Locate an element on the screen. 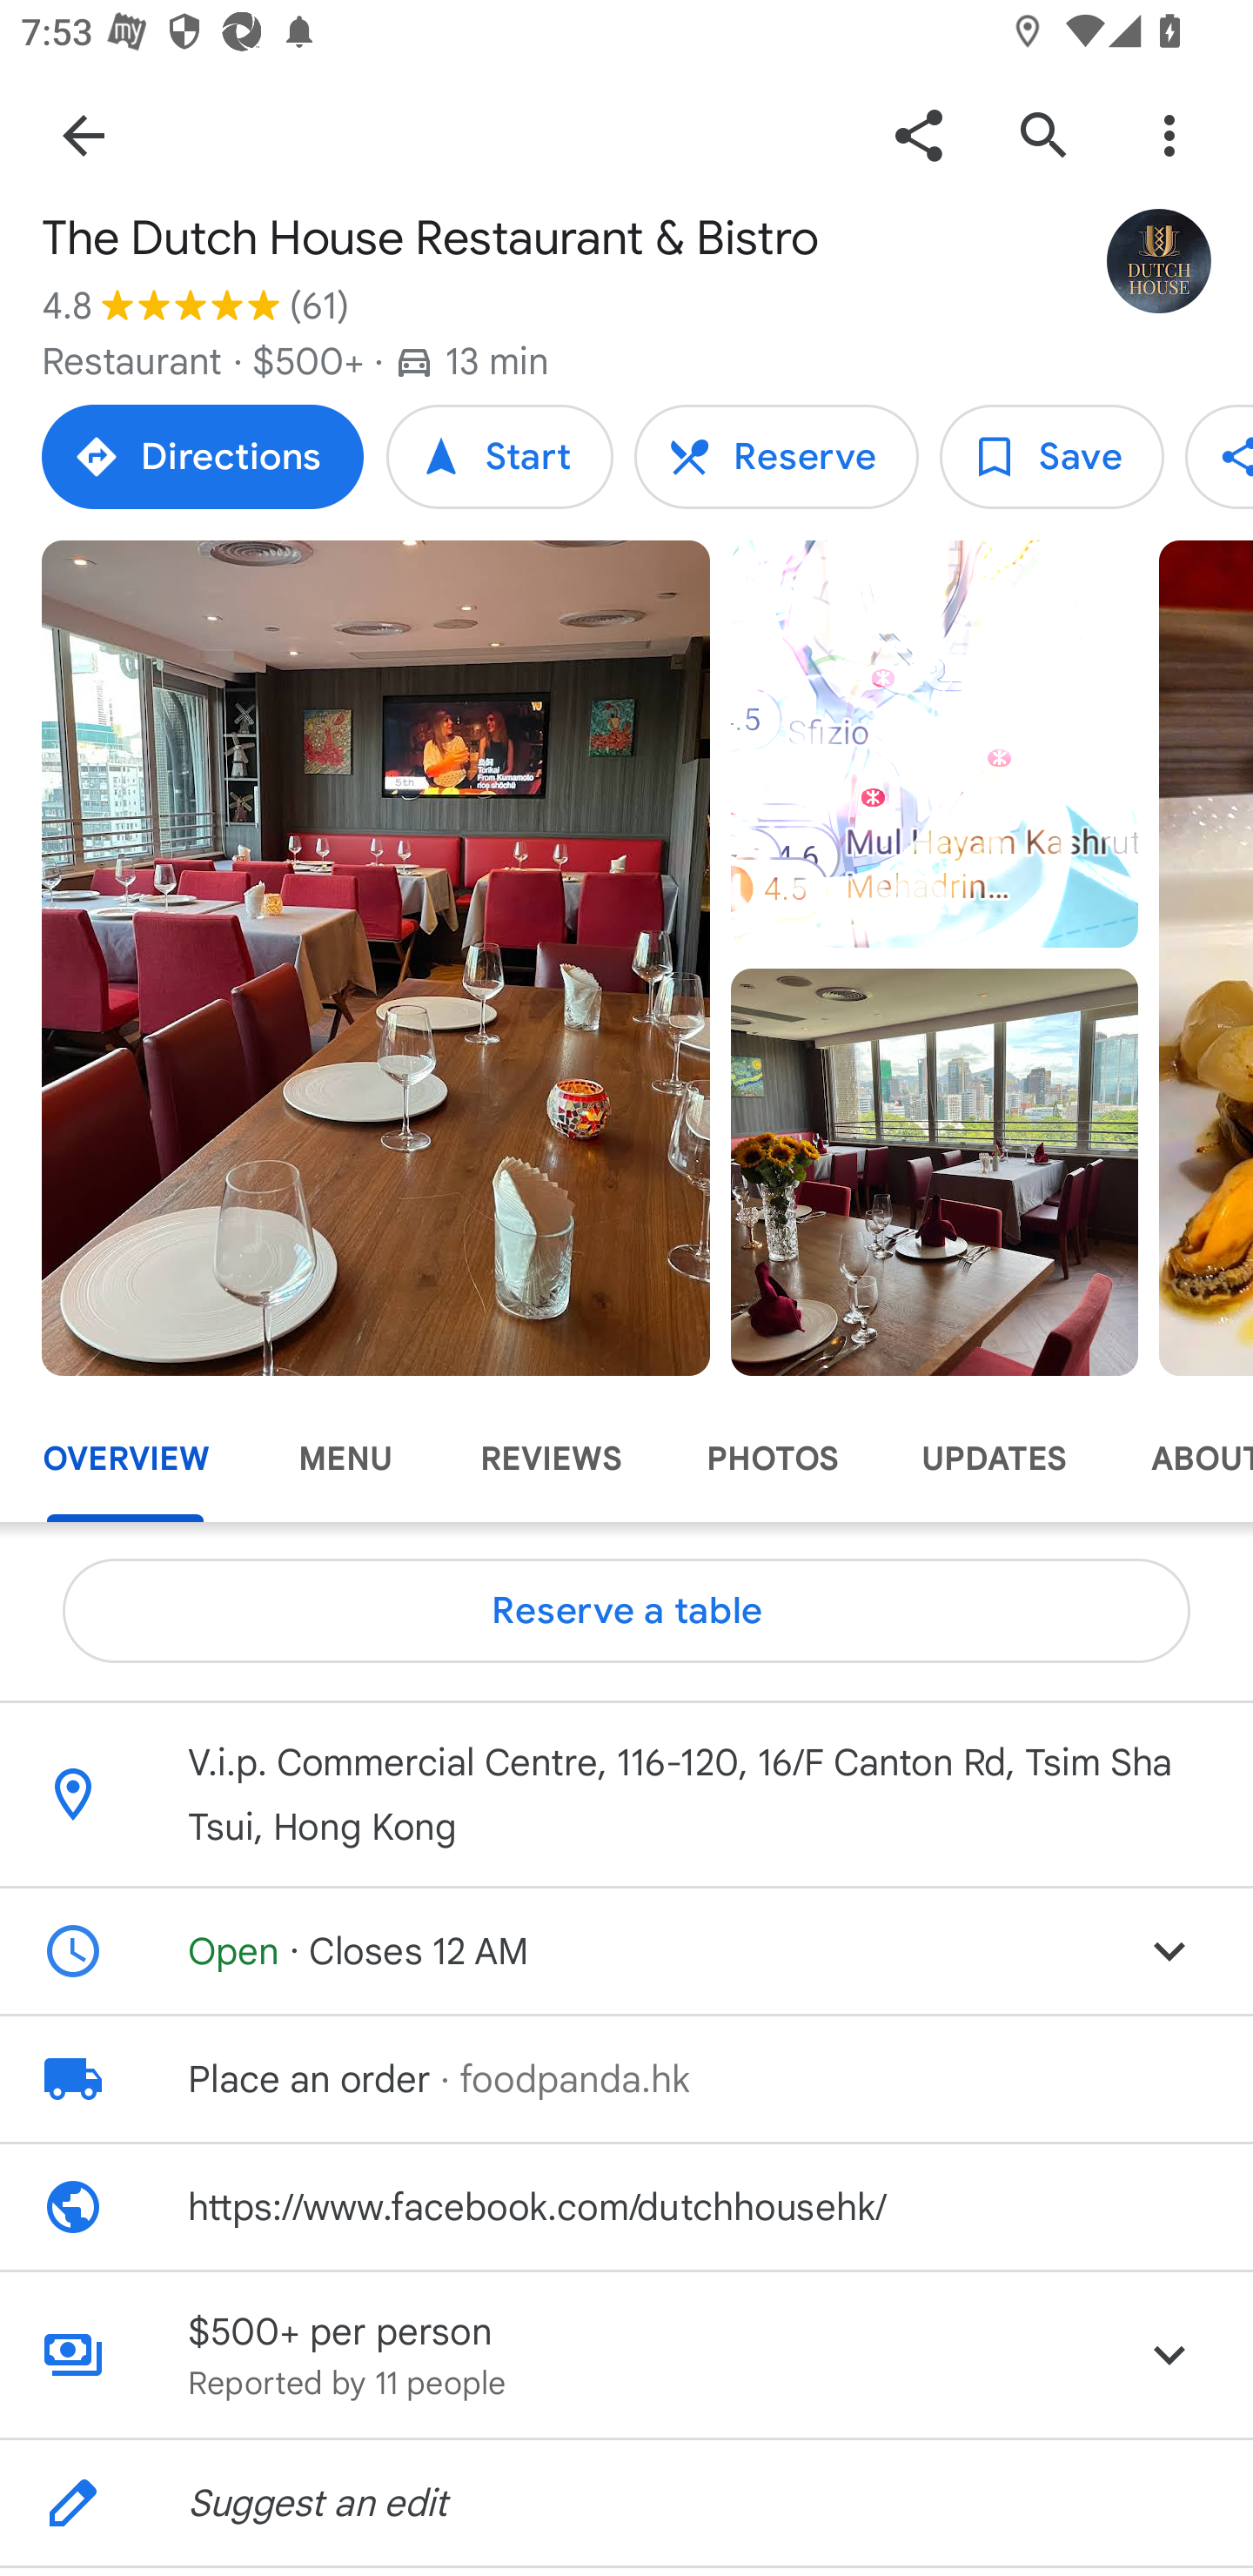 The height and width of the screenshot is (2576, 1253). Photo is located at coordinates (376, 957).